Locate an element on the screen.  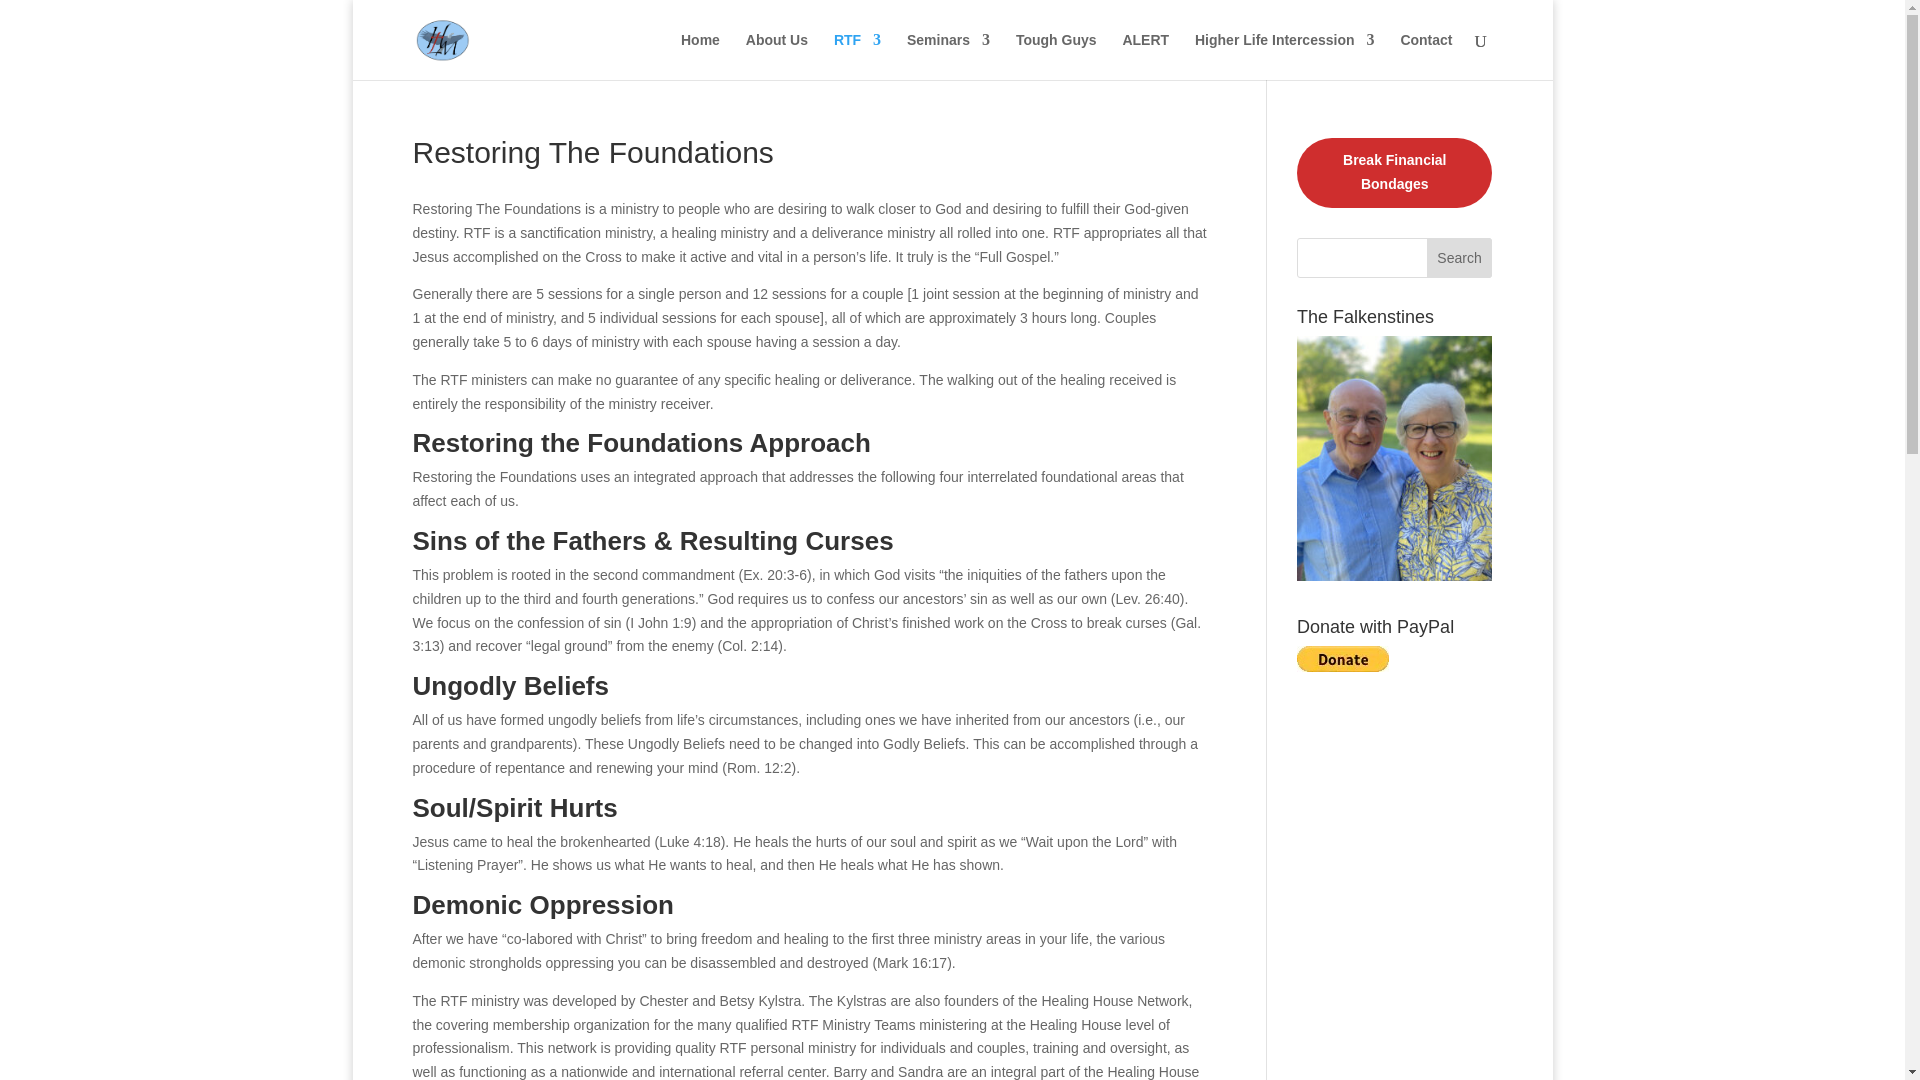
Seminars is located at coordinates (948, 56).